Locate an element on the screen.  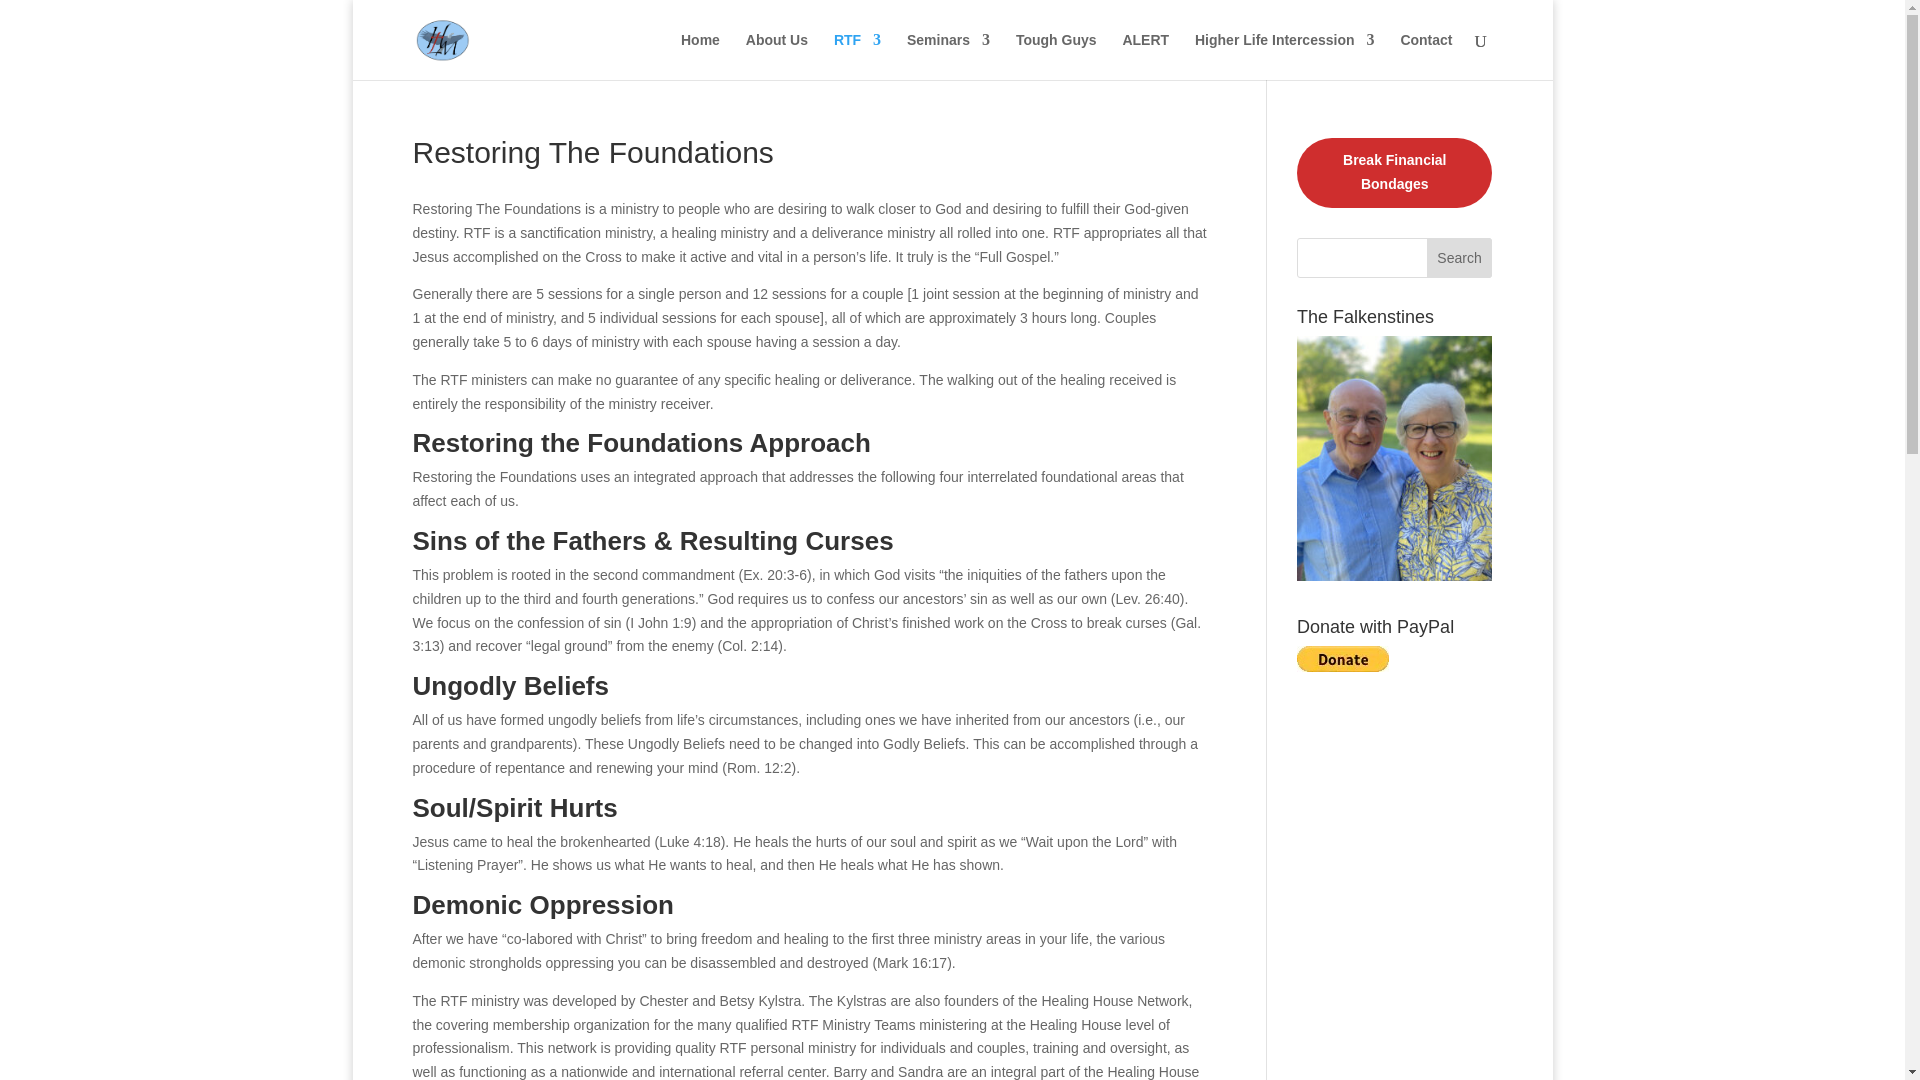
Seminars is located at coordinates (948, 56).